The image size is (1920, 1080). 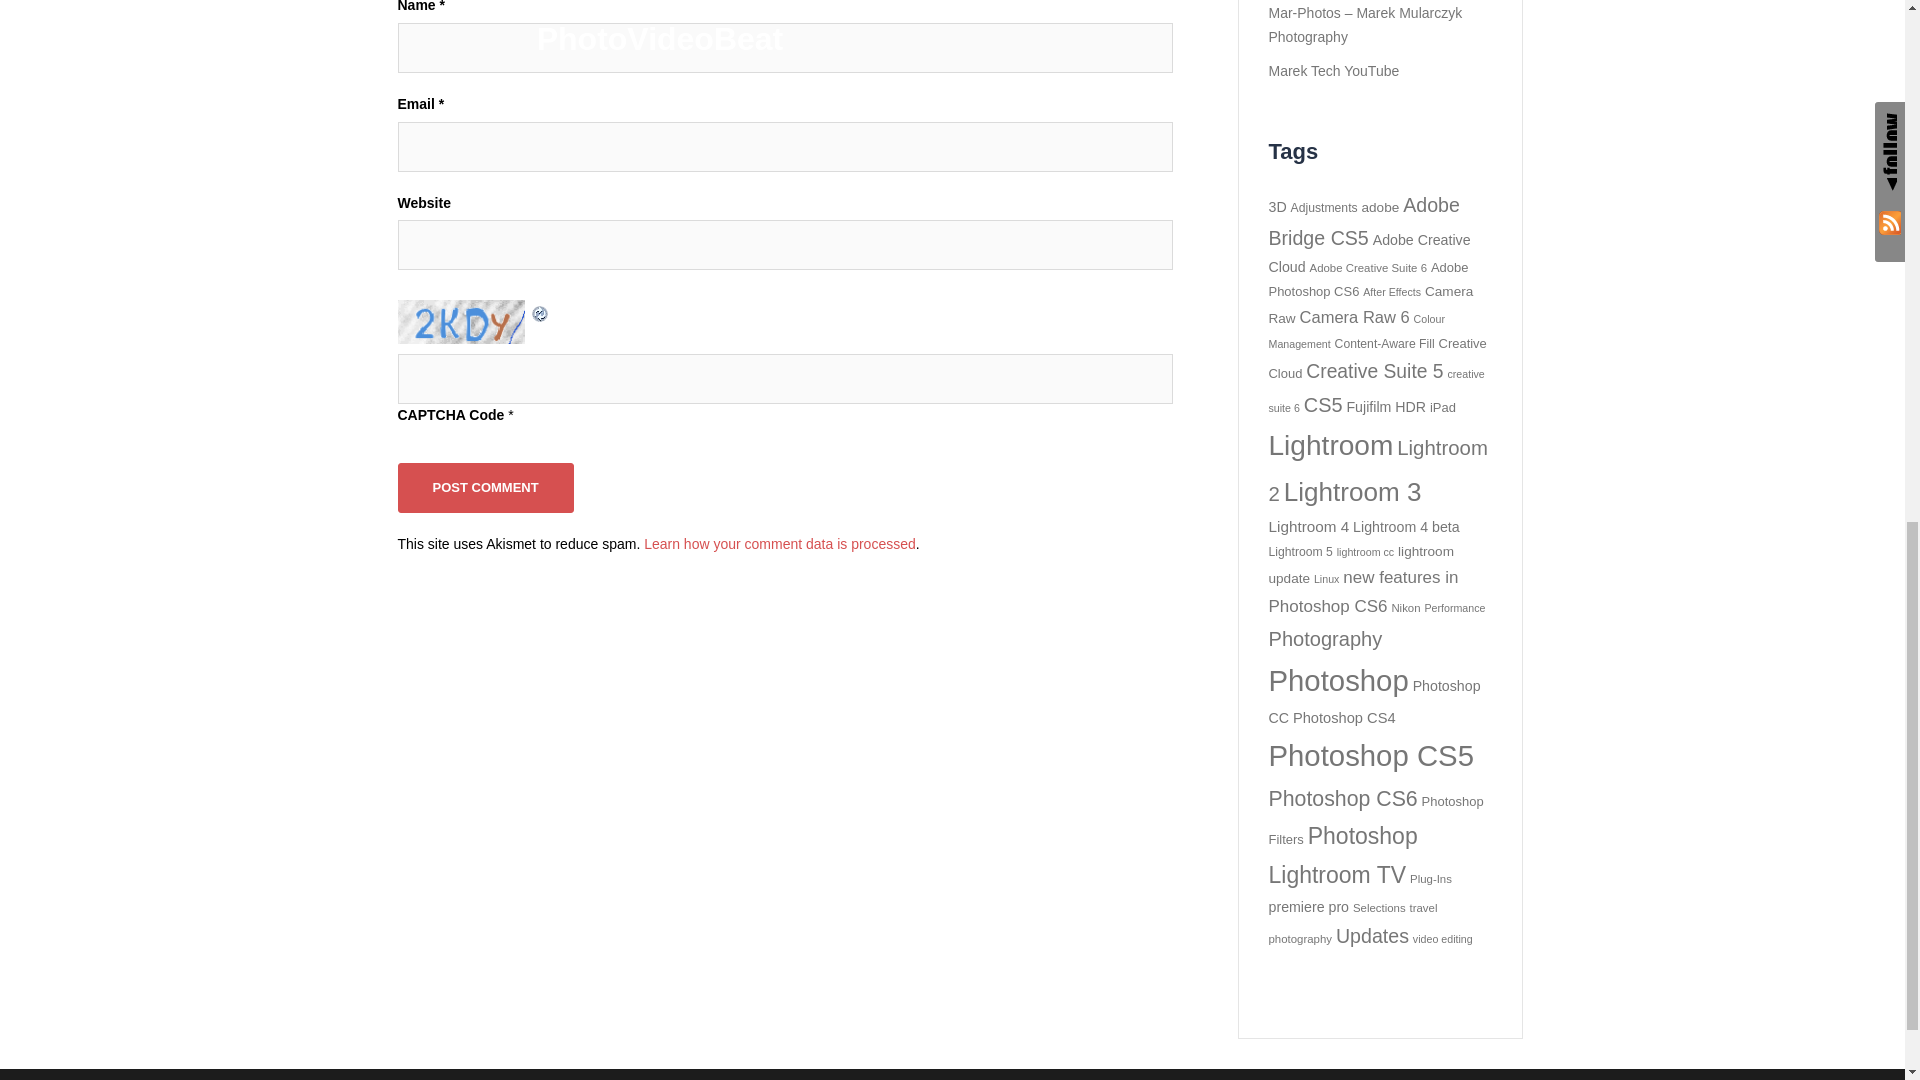 What do you see at coordinates (1392, 292) in the screenshot?
I see `After Effects` at bounding box center [1392, 292].